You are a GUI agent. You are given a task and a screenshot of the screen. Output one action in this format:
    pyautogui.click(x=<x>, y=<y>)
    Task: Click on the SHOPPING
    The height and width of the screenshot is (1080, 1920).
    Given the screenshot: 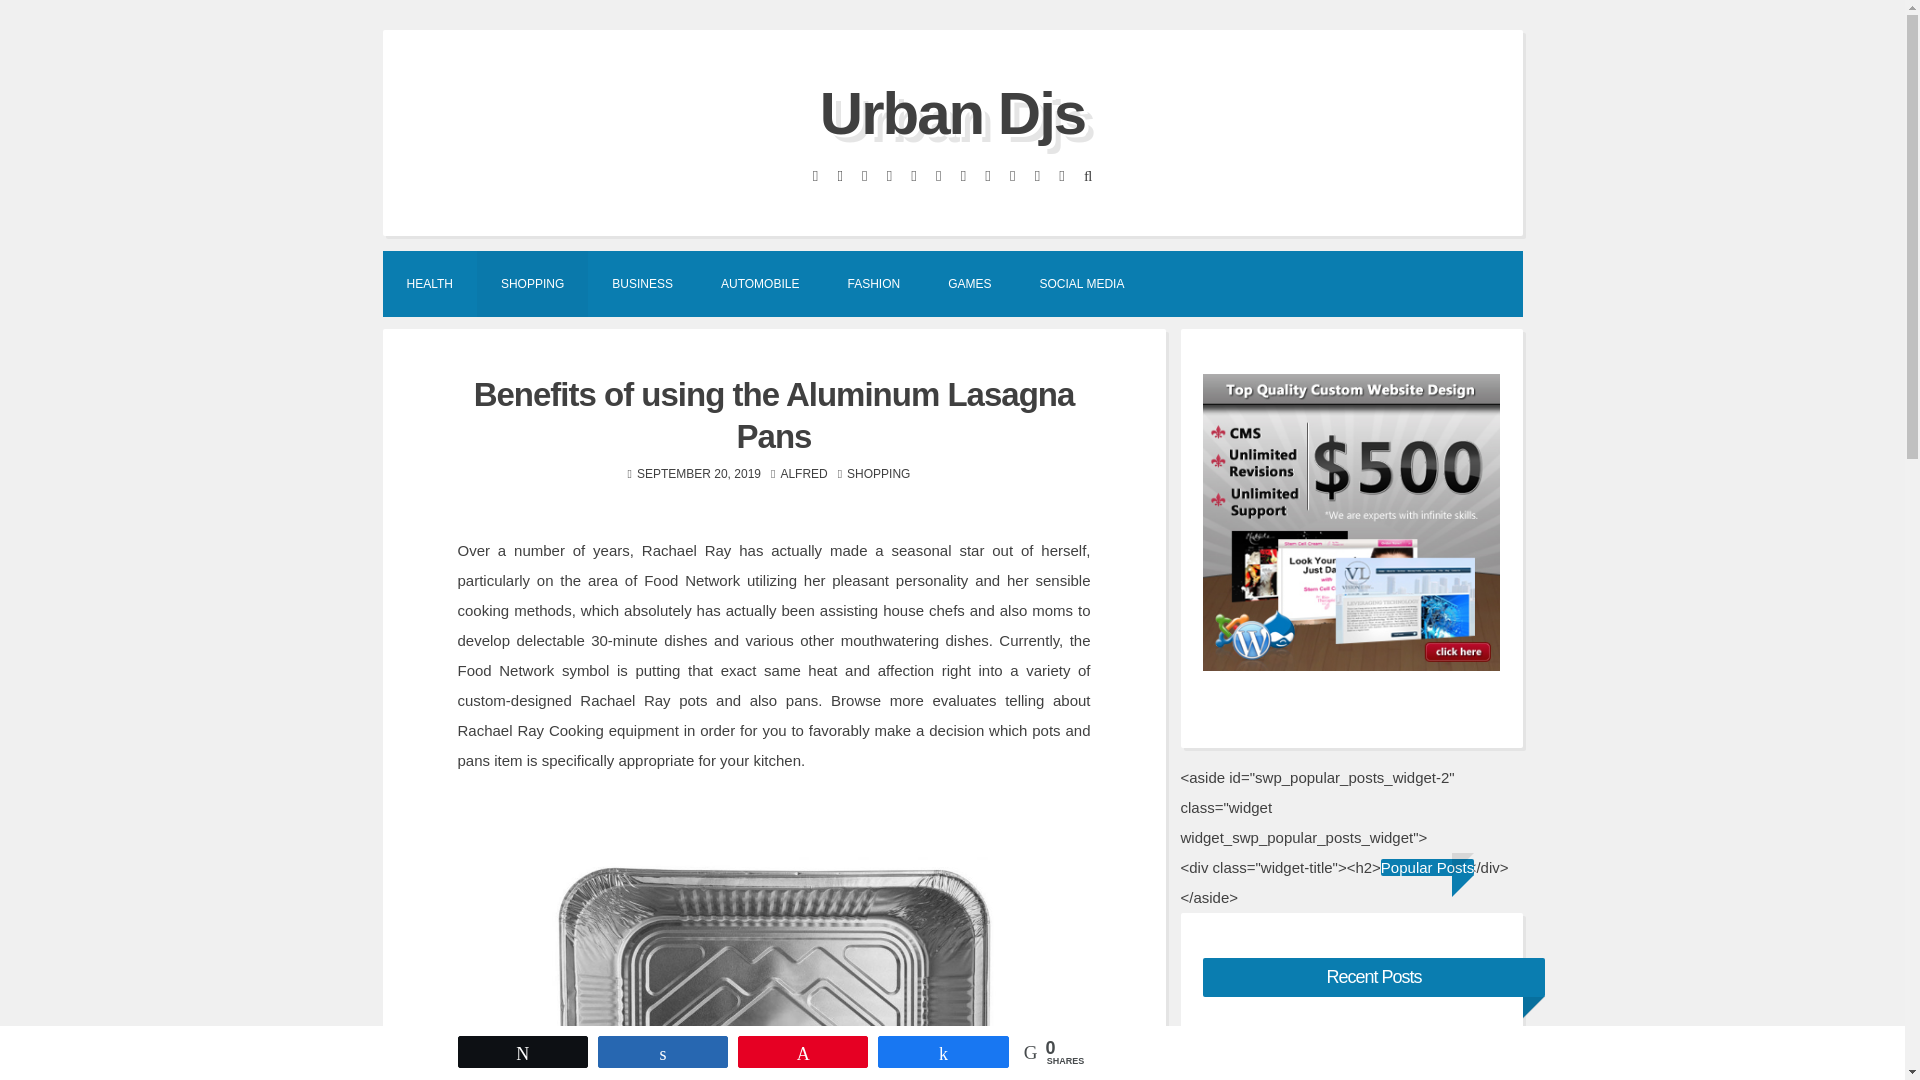 What is the action you would take?
    pyautogui.click(x=532, y=282)
    